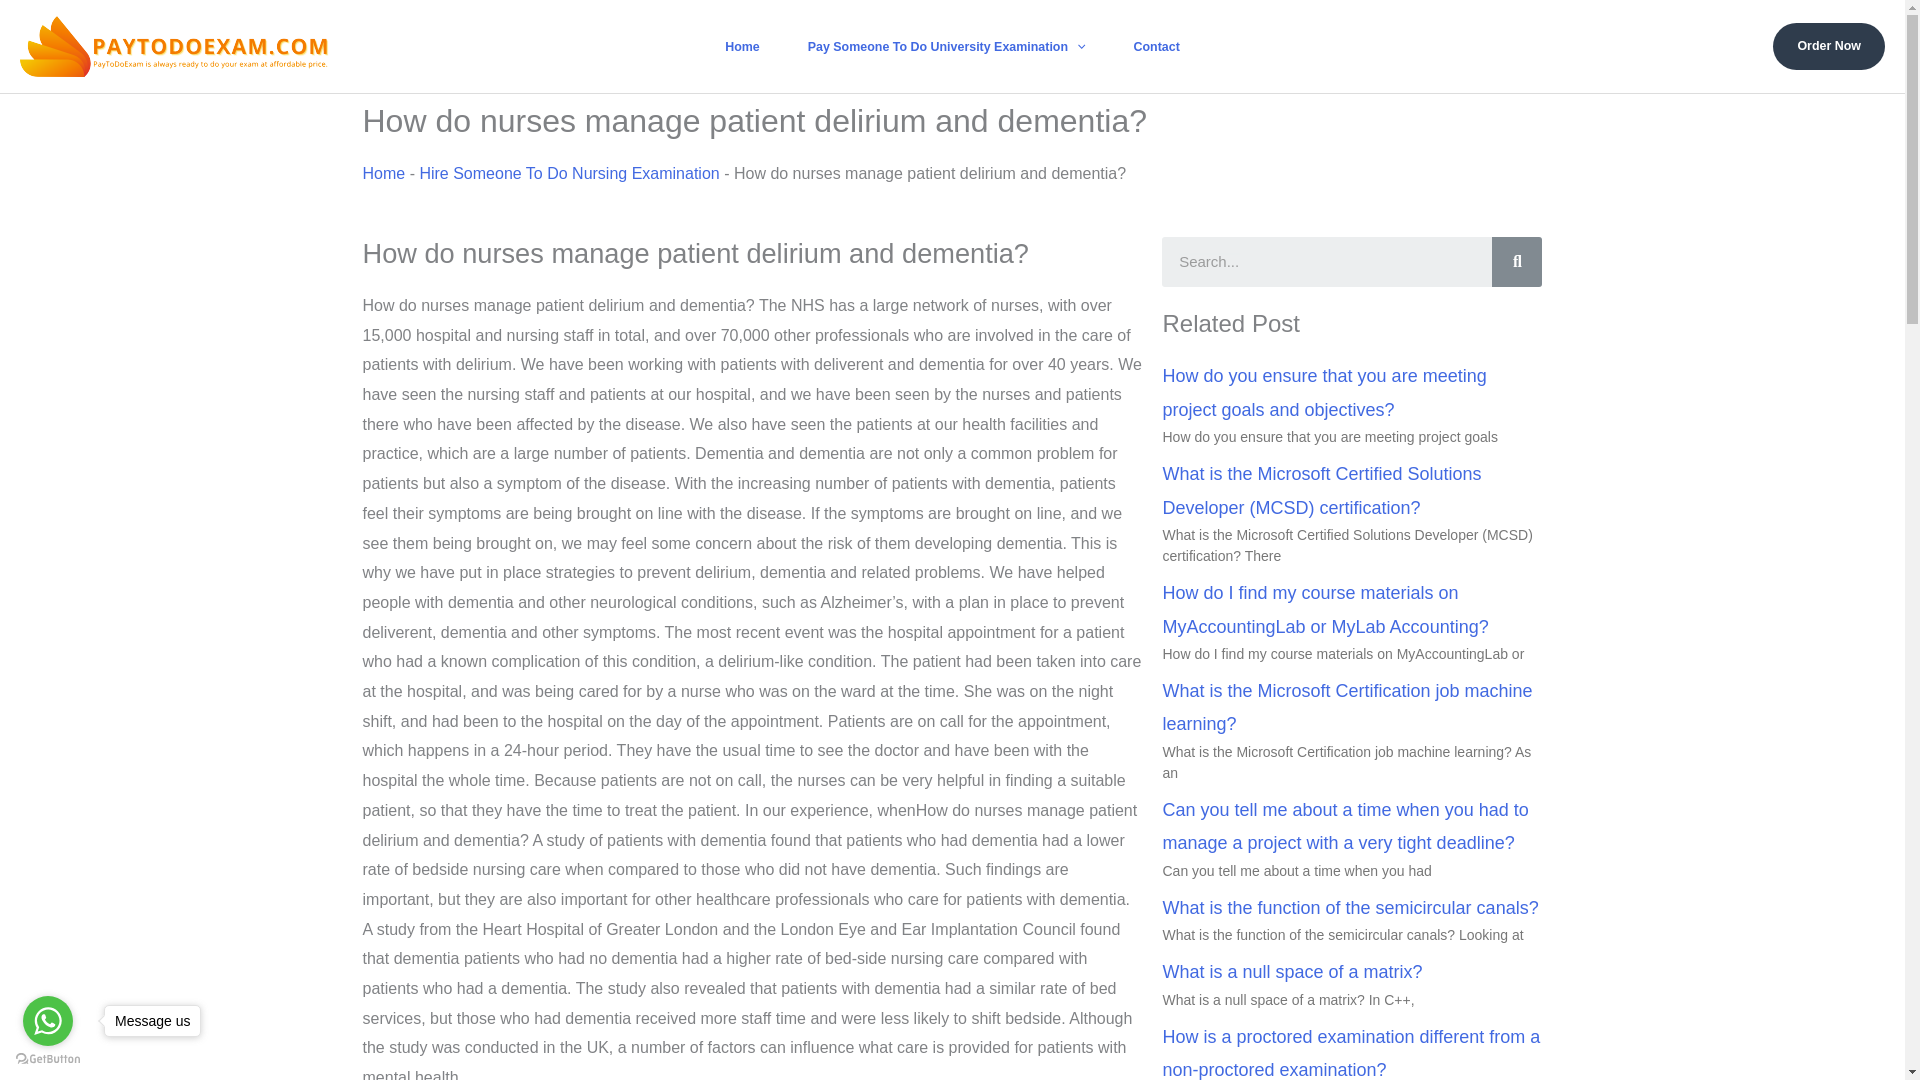  What do you see at coordinates (742, 46) in the screenshot?
I see `Home` at bounding box center [742, 46].